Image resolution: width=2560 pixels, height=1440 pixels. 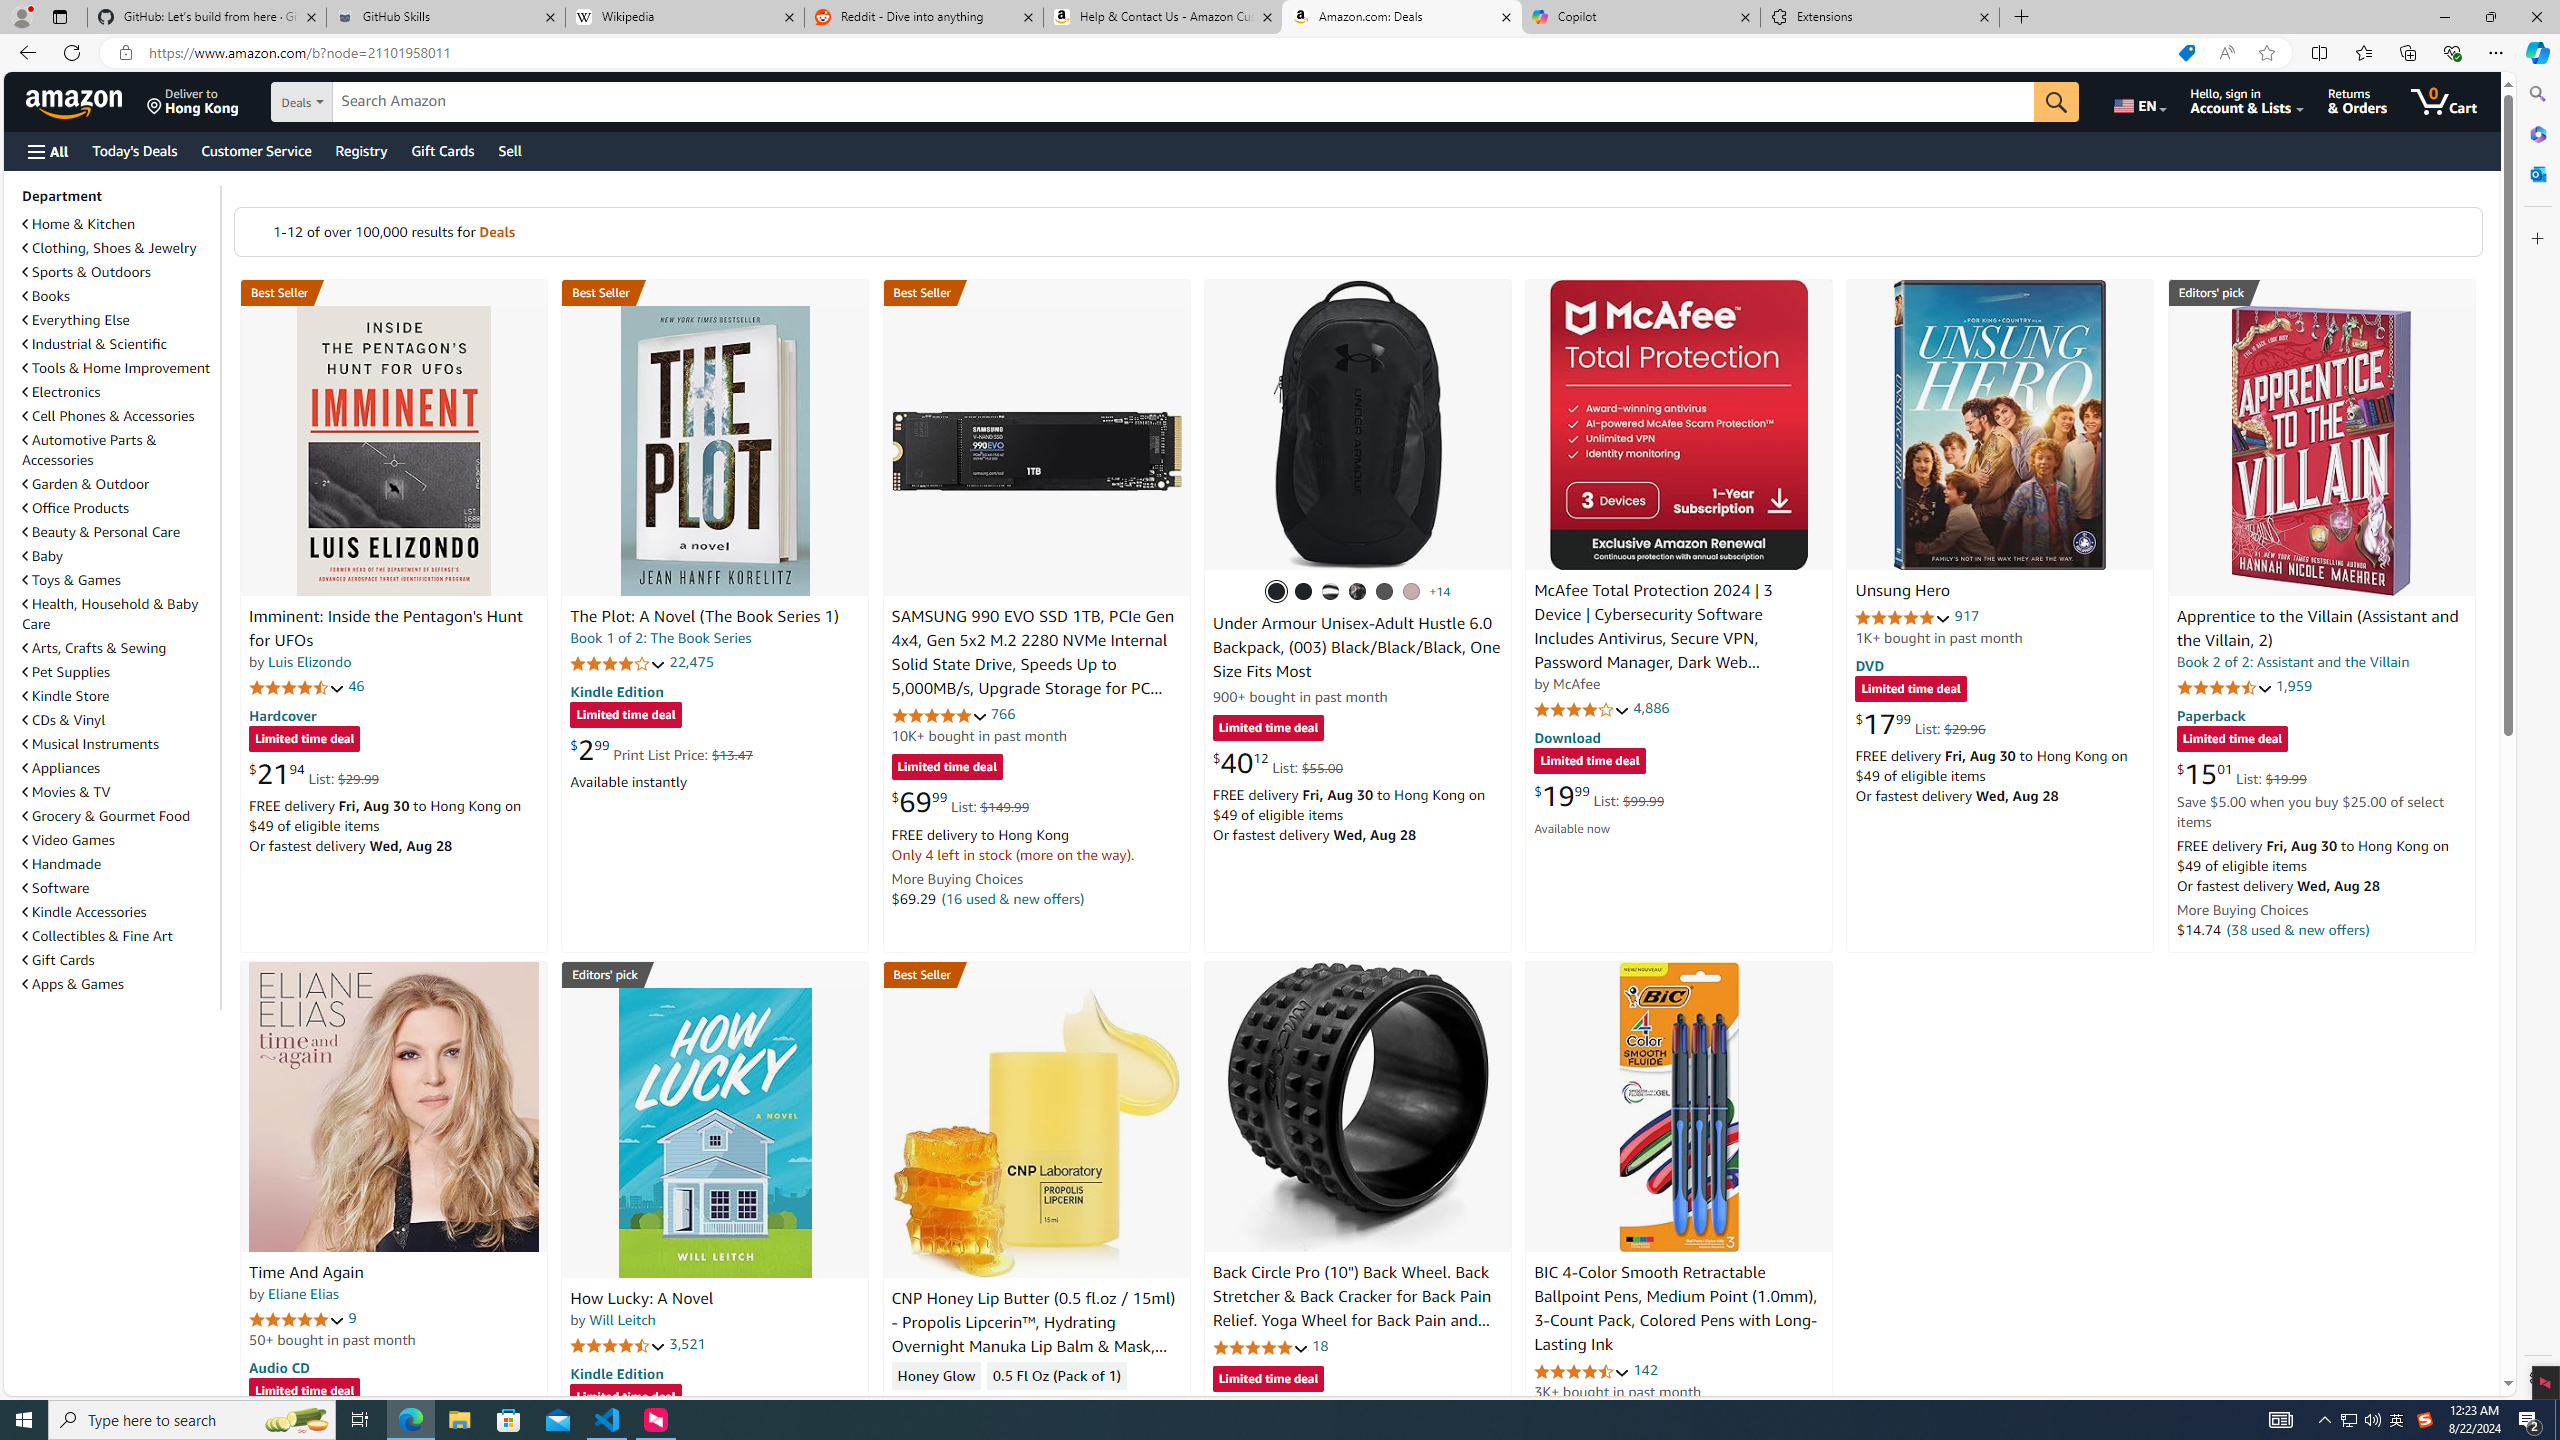 I want to click on Unsung Hero, so click(x=1903, y=592).